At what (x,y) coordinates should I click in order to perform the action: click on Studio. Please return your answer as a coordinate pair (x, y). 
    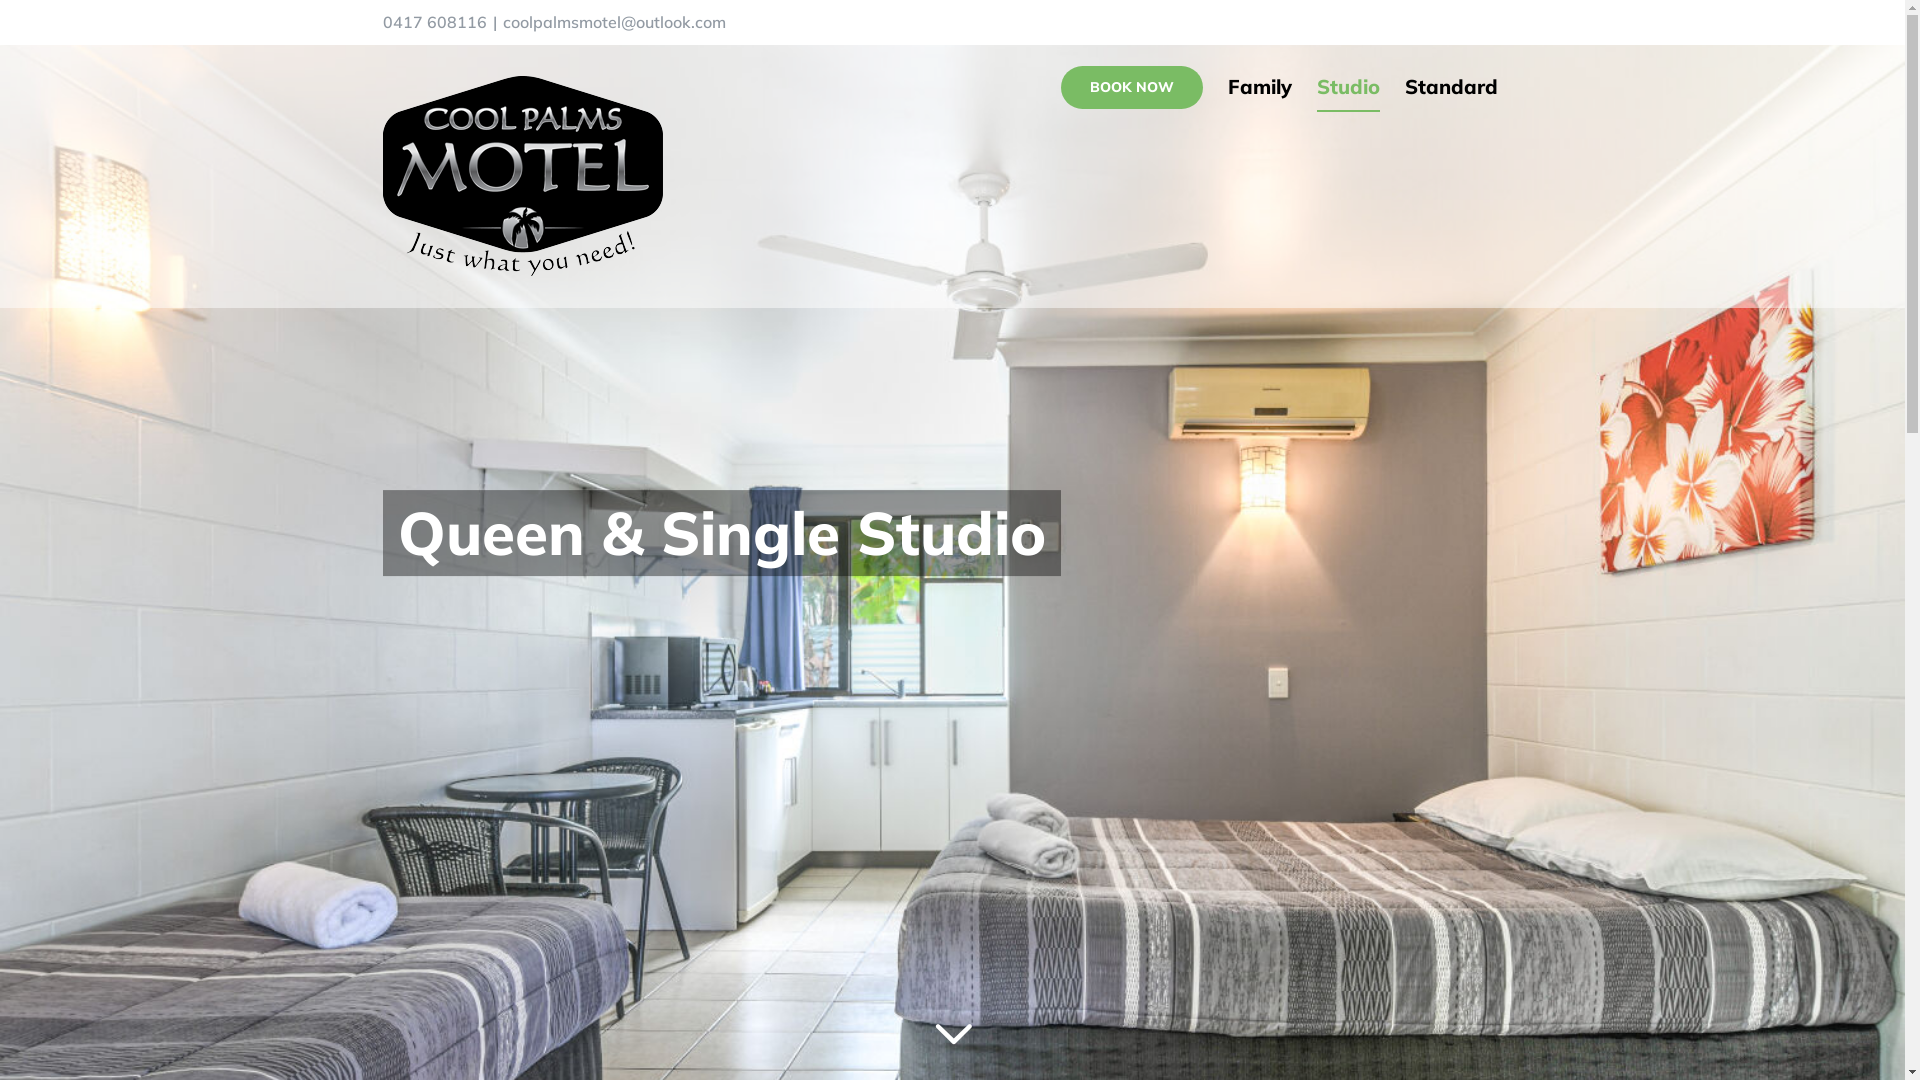
    Looking at the image, I should click on (1348, 87).